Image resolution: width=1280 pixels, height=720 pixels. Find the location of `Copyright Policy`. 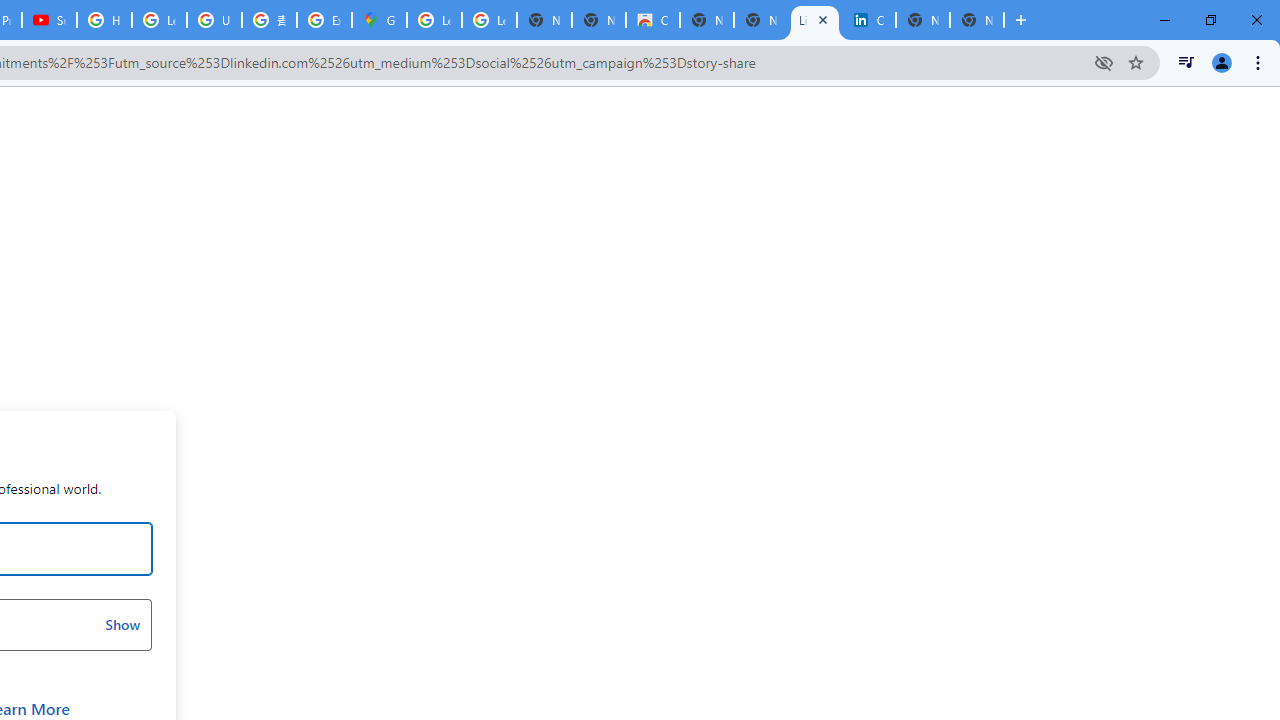

Copyright Policy is located at coordinates (868, 20).